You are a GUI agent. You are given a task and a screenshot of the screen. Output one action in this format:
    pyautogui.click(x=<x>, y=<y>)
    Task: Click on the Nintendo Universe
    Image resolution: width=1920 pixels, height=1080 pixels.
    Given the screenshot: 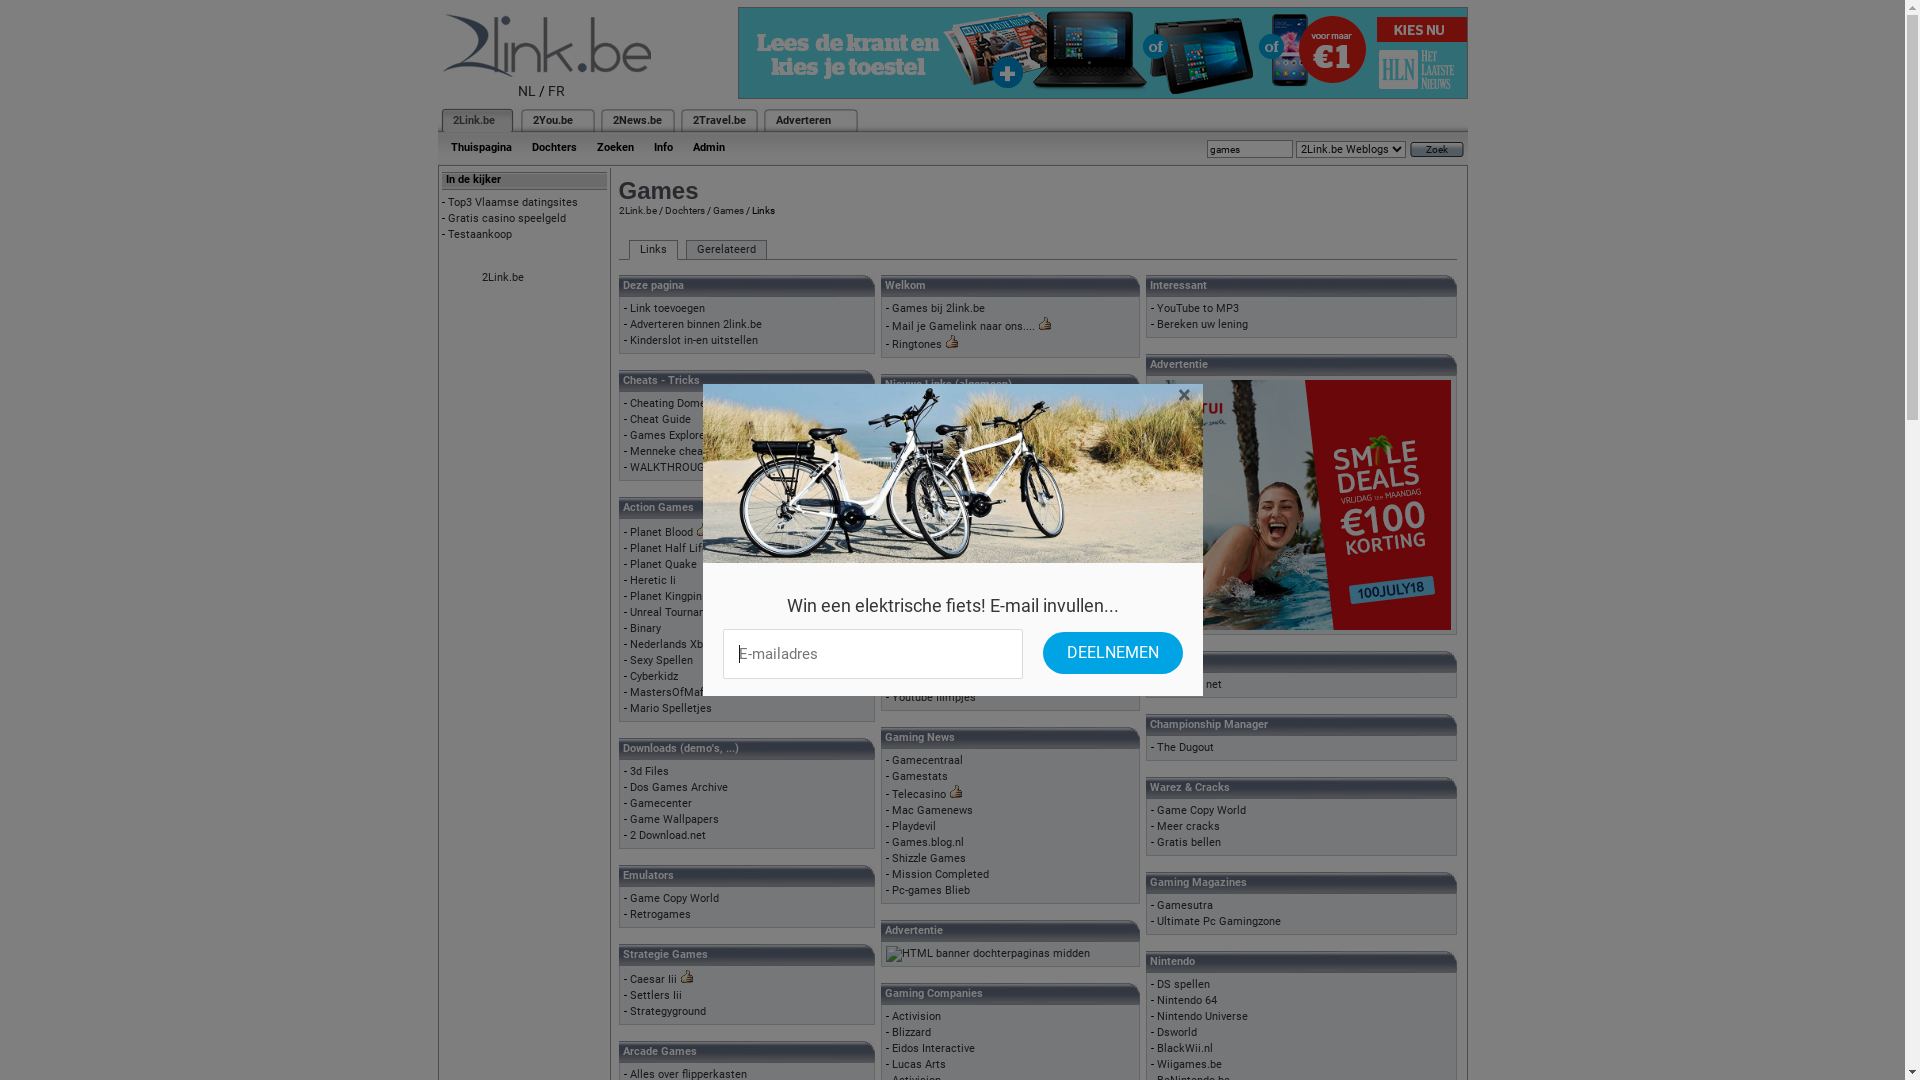 What is the action you would take?
    pyautogui.click(x=1202, y=1016)
    